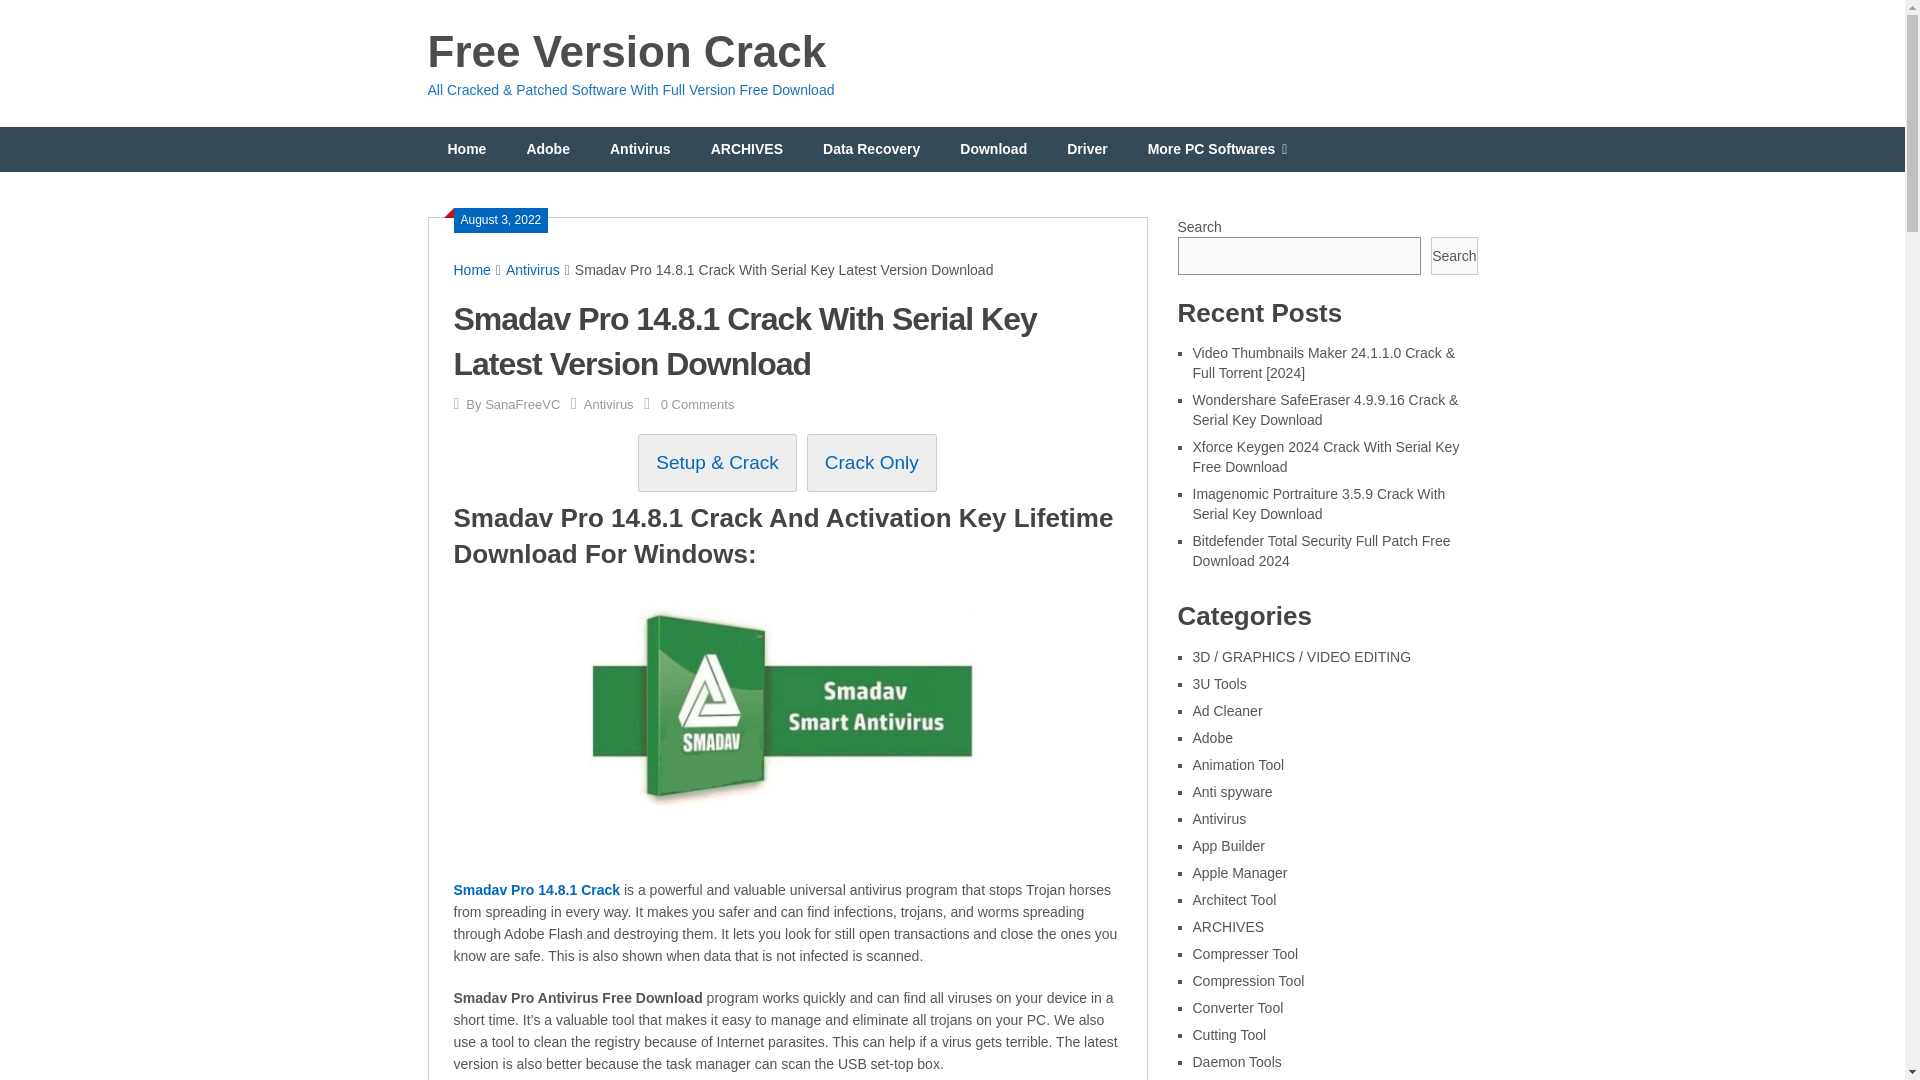  Describe the element at coordinates (628, 51) in the screenshot. I see `Free Version Crack` at that location.